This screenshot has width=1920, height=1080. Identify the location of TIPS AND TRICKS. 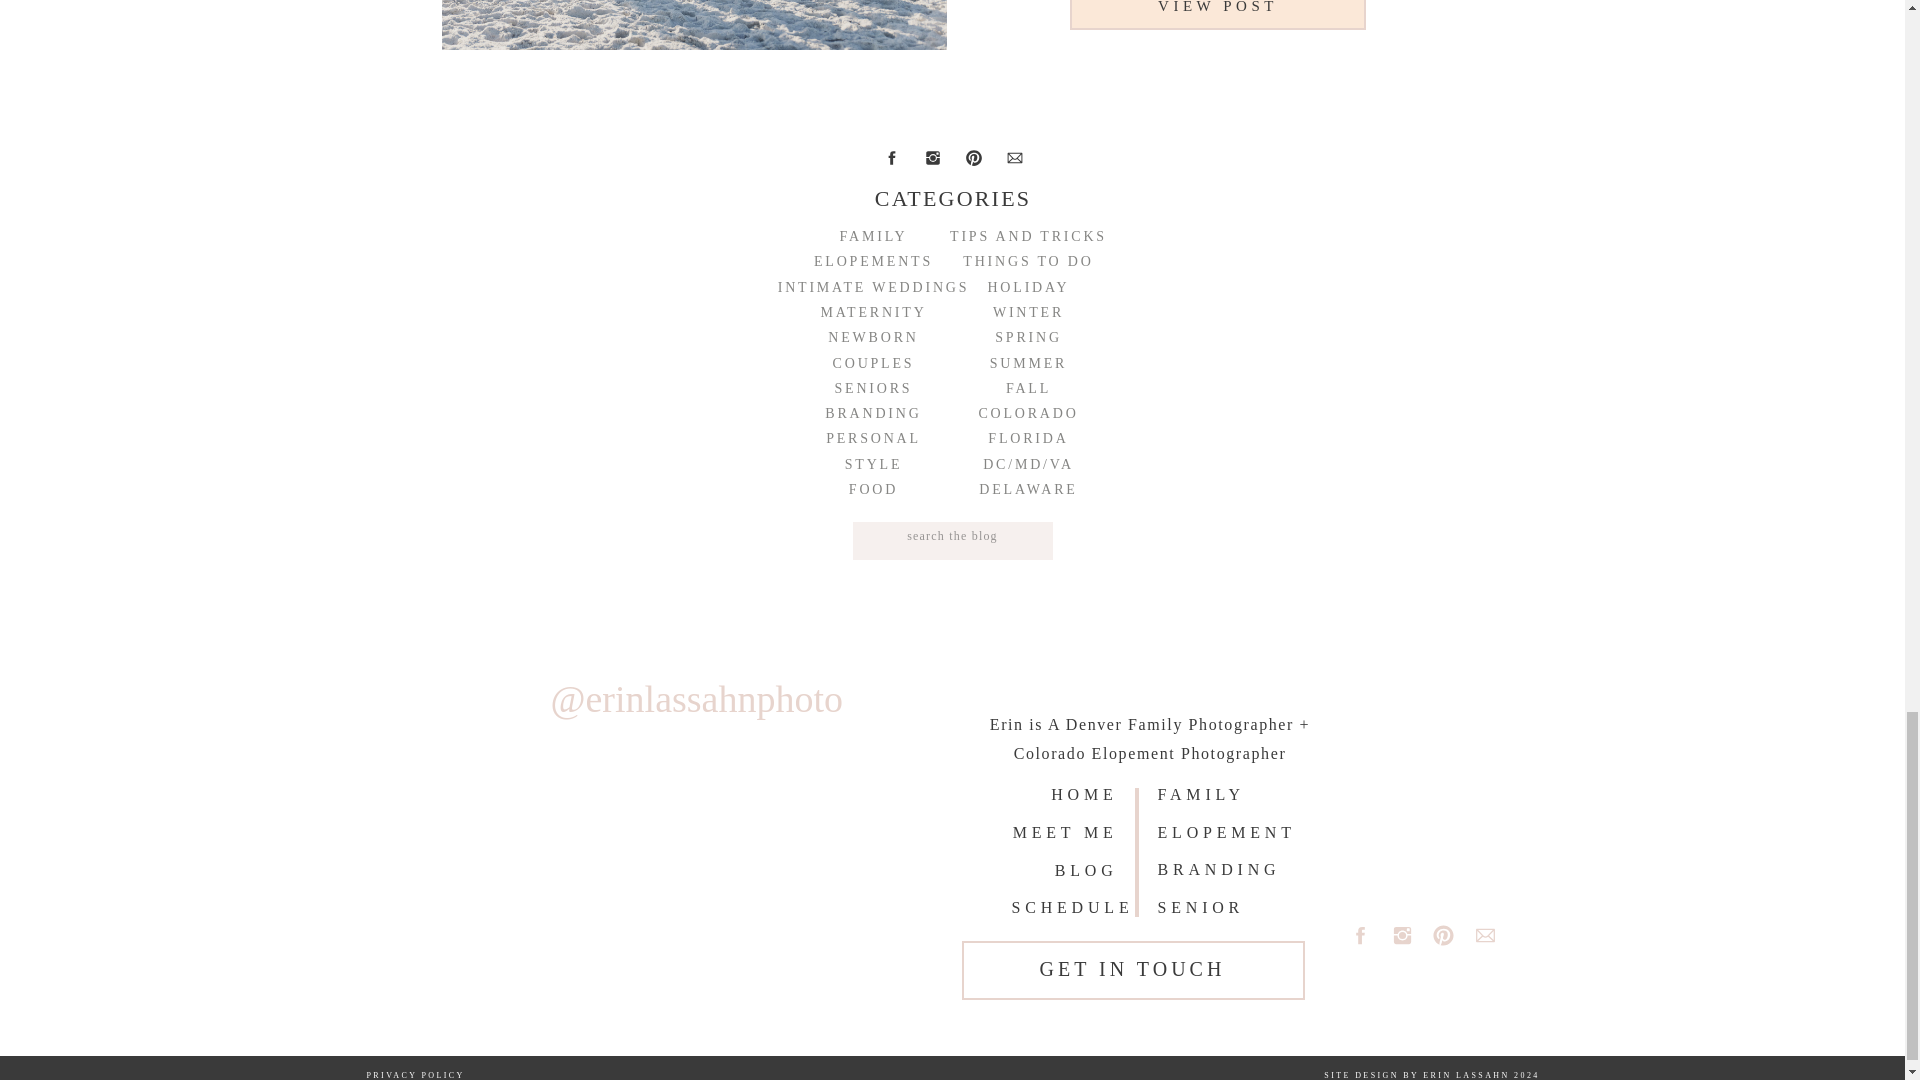
(1028, 236).